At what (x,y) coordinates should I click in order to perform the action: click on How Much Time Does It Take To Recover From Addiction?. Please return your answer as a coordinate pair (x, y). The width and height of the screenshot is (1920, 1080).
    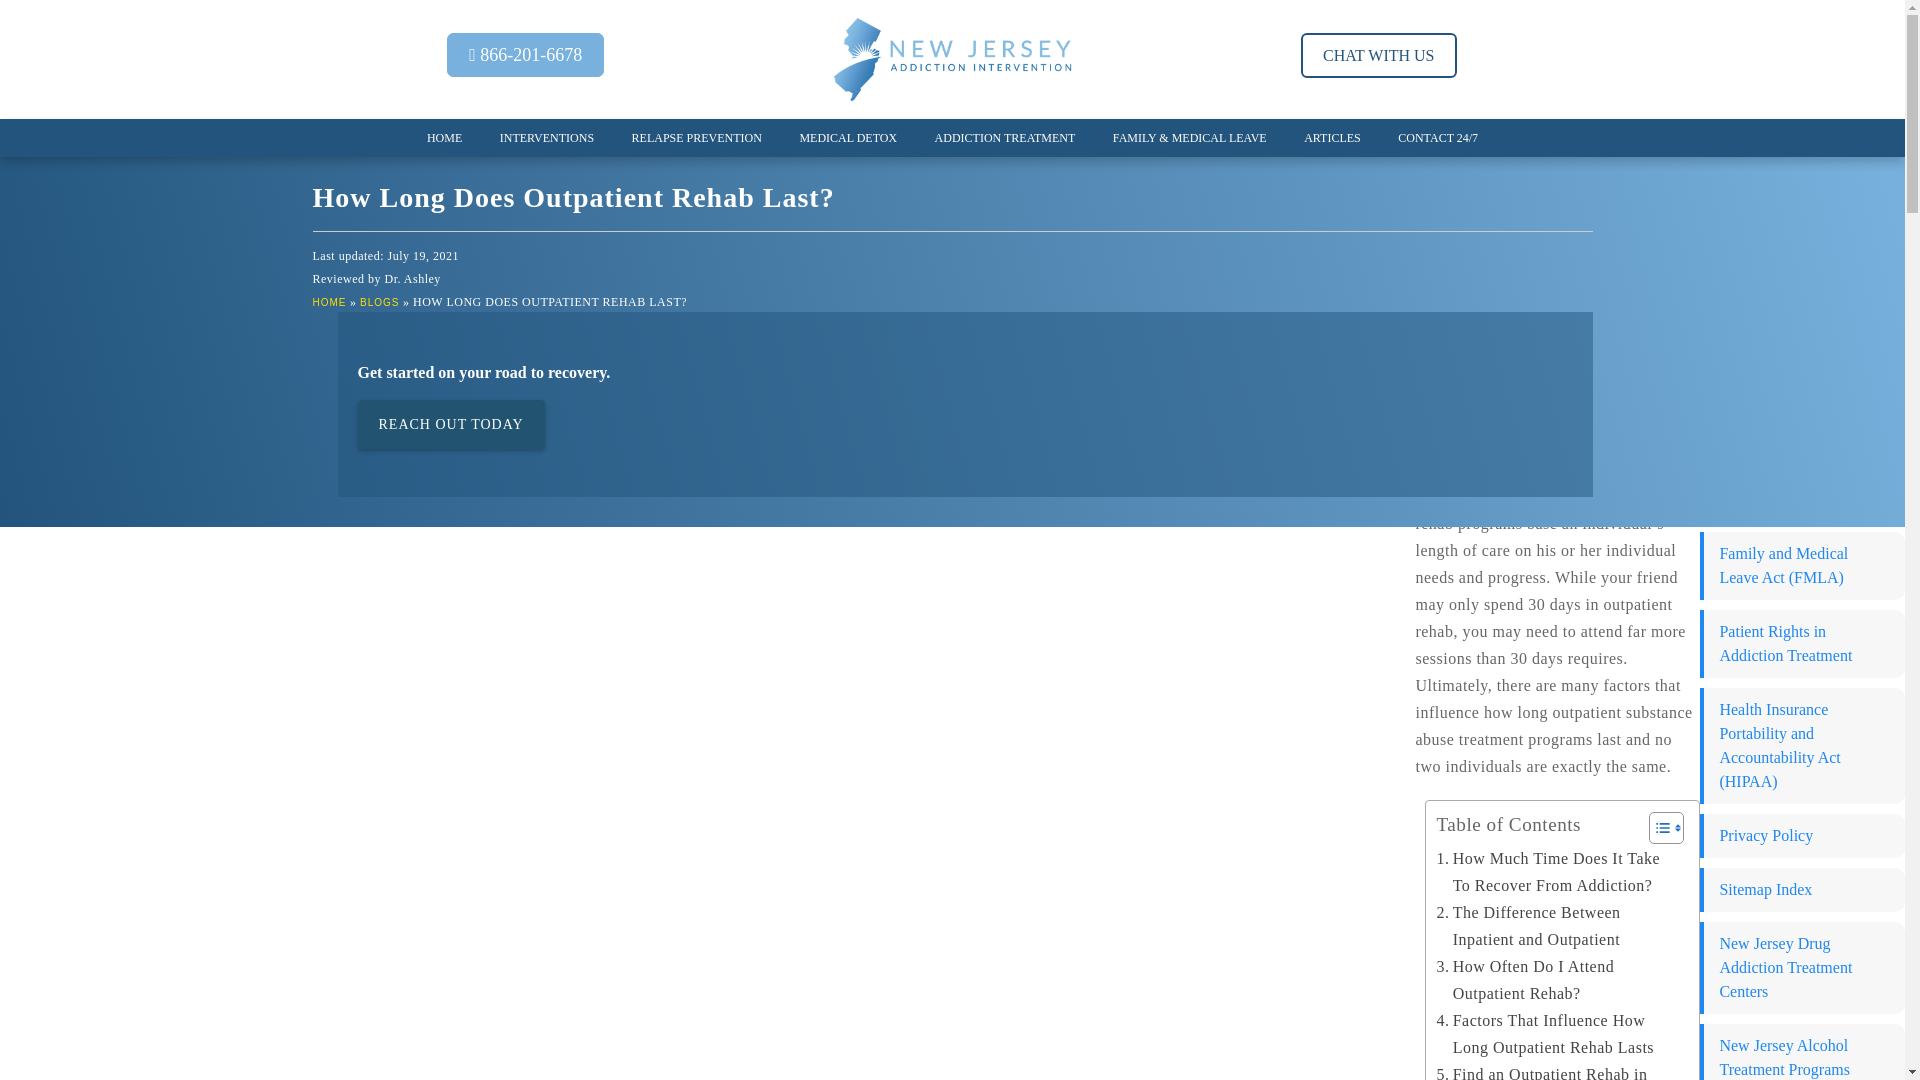
    Looking at the image, I should click on (1557, 871).